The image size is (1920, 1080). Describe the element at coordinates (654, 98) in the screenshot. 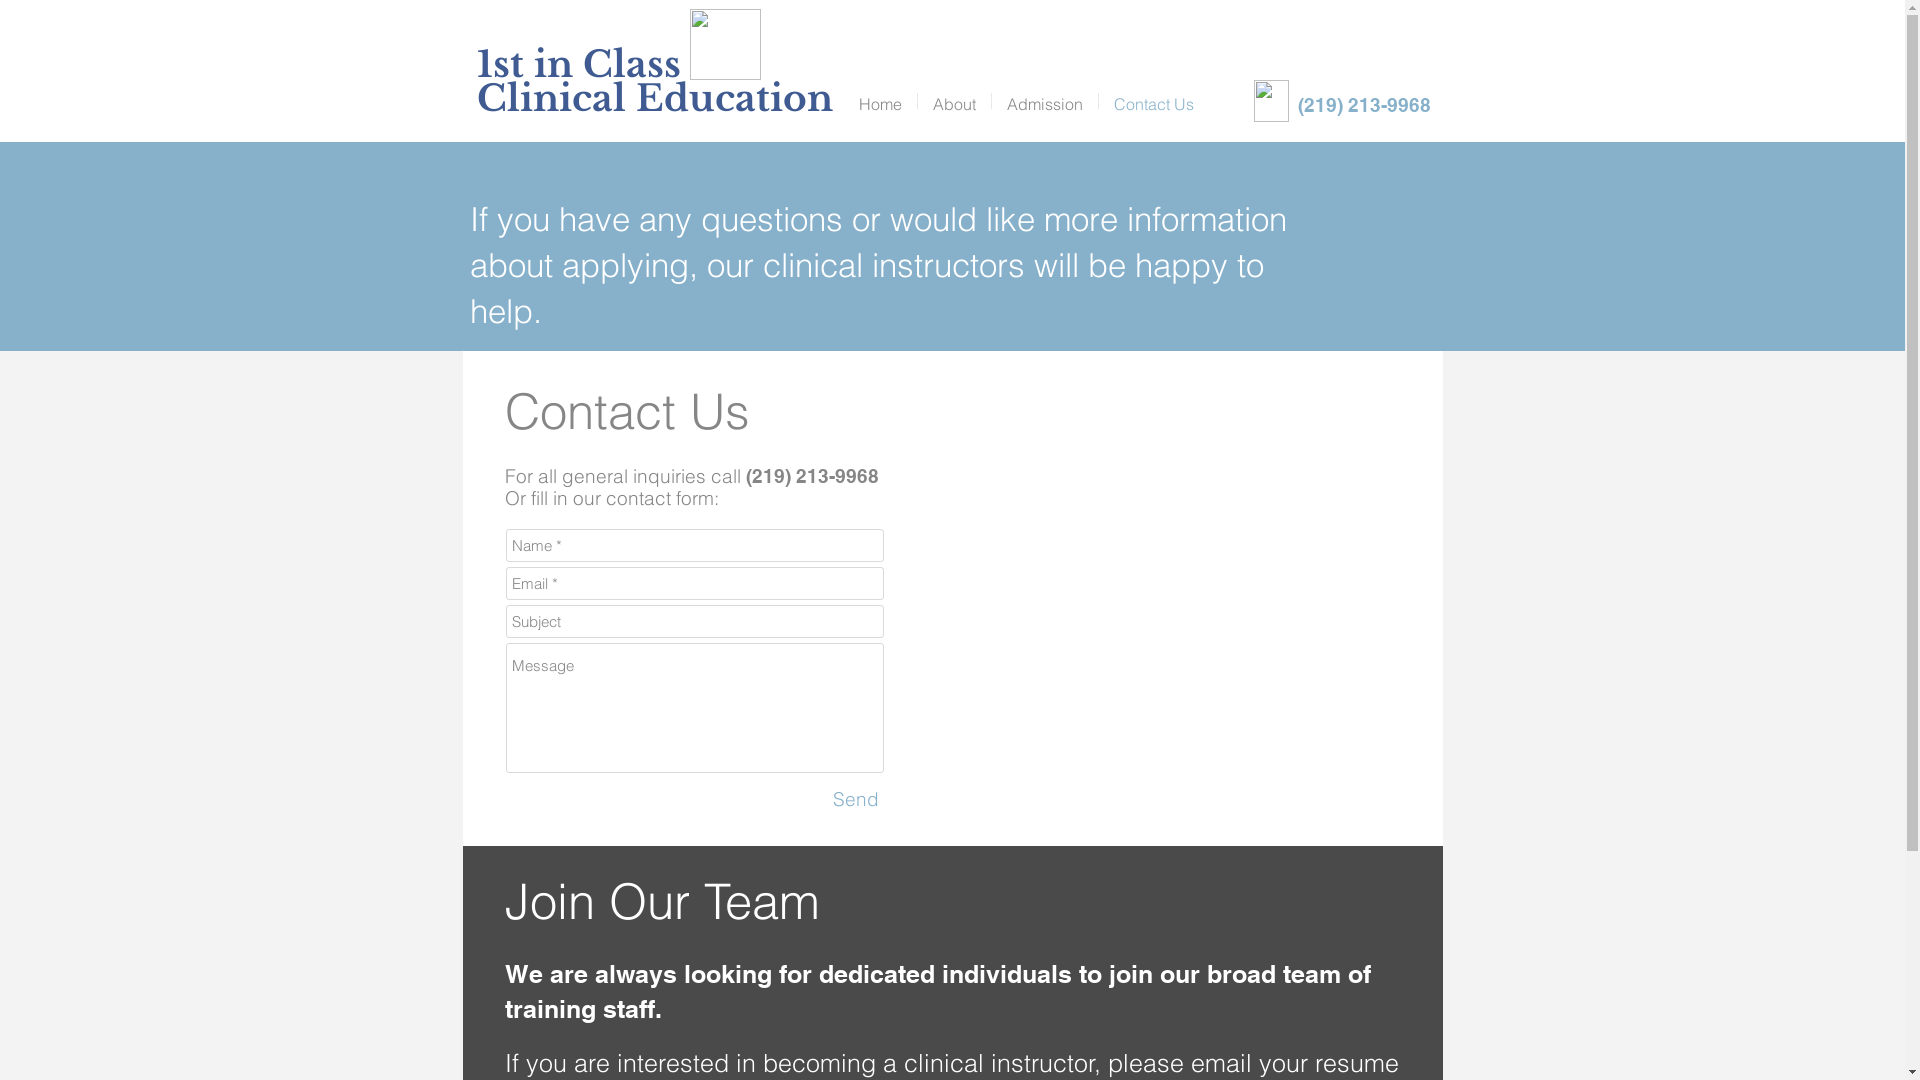

I see `Clinical Education` at that location.